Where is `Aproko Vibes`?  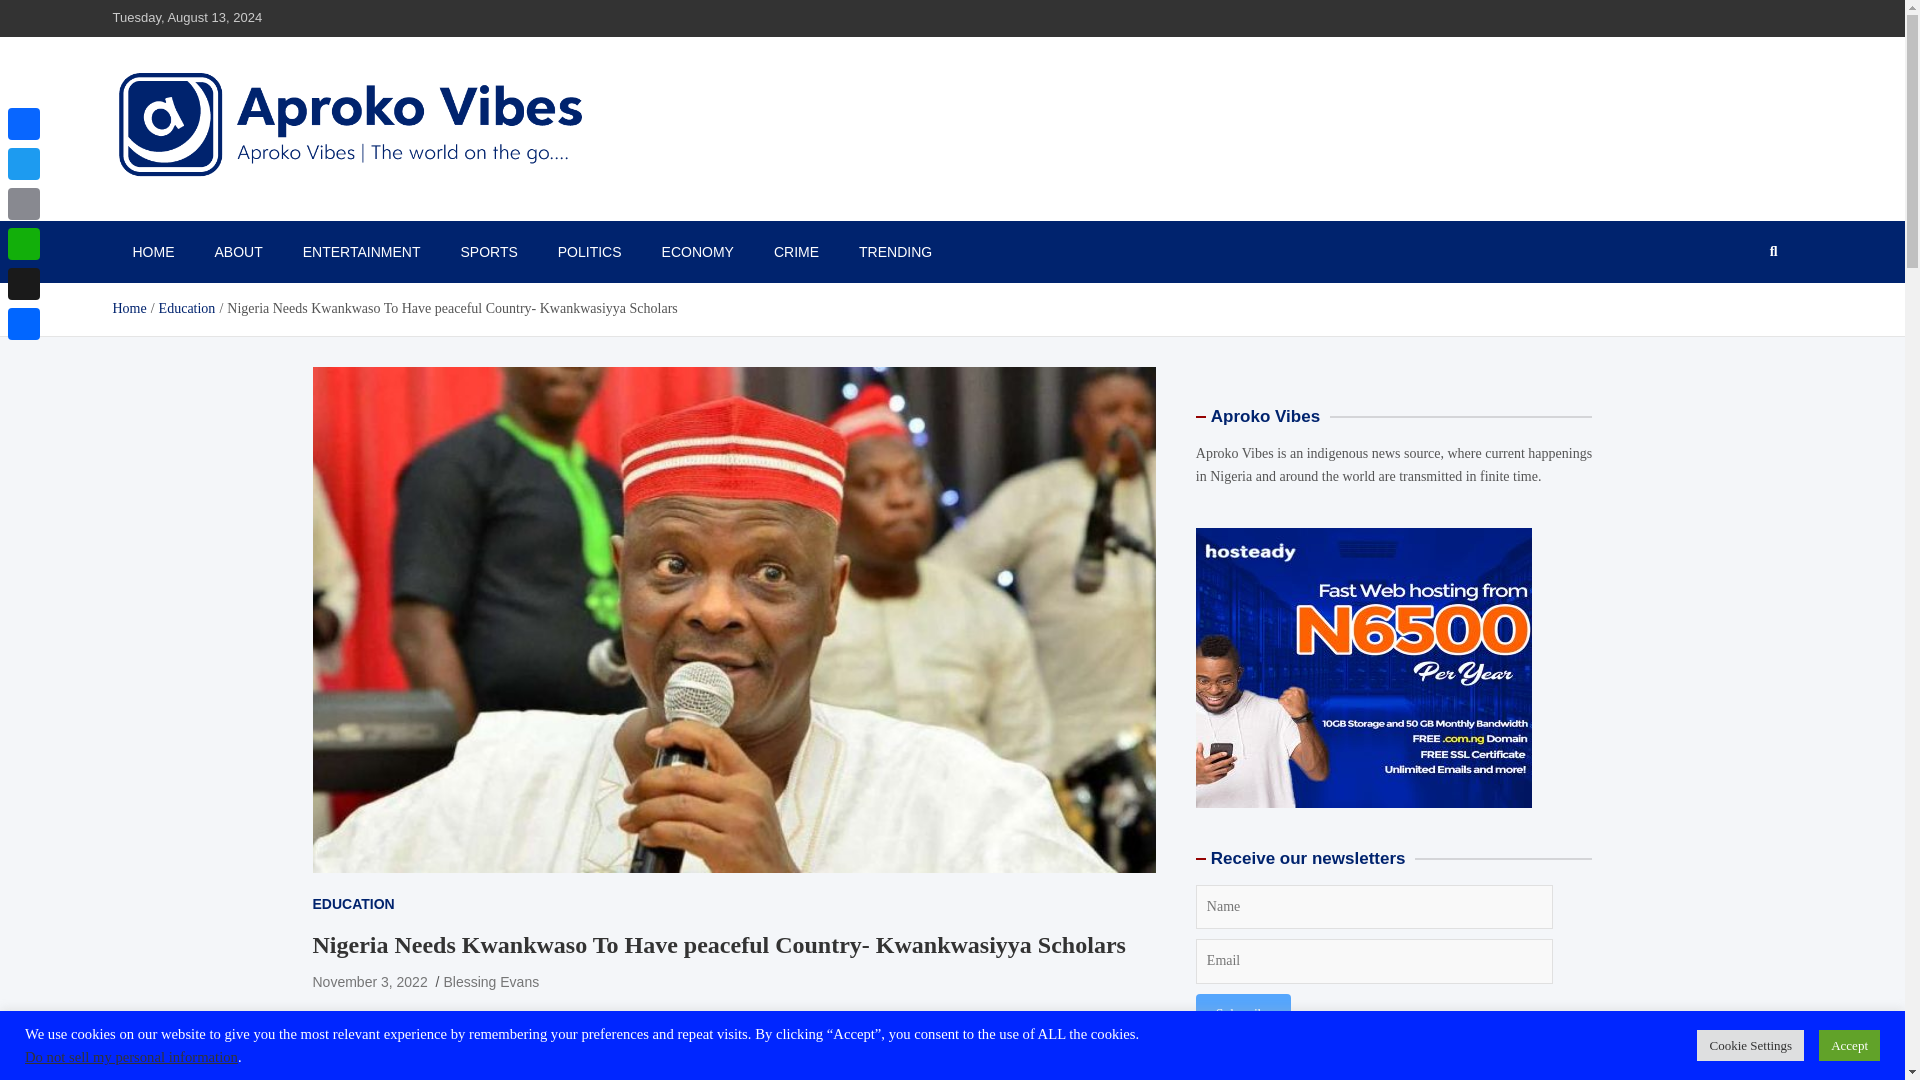
Aproko Vibes is located at coordinates (205, 210).